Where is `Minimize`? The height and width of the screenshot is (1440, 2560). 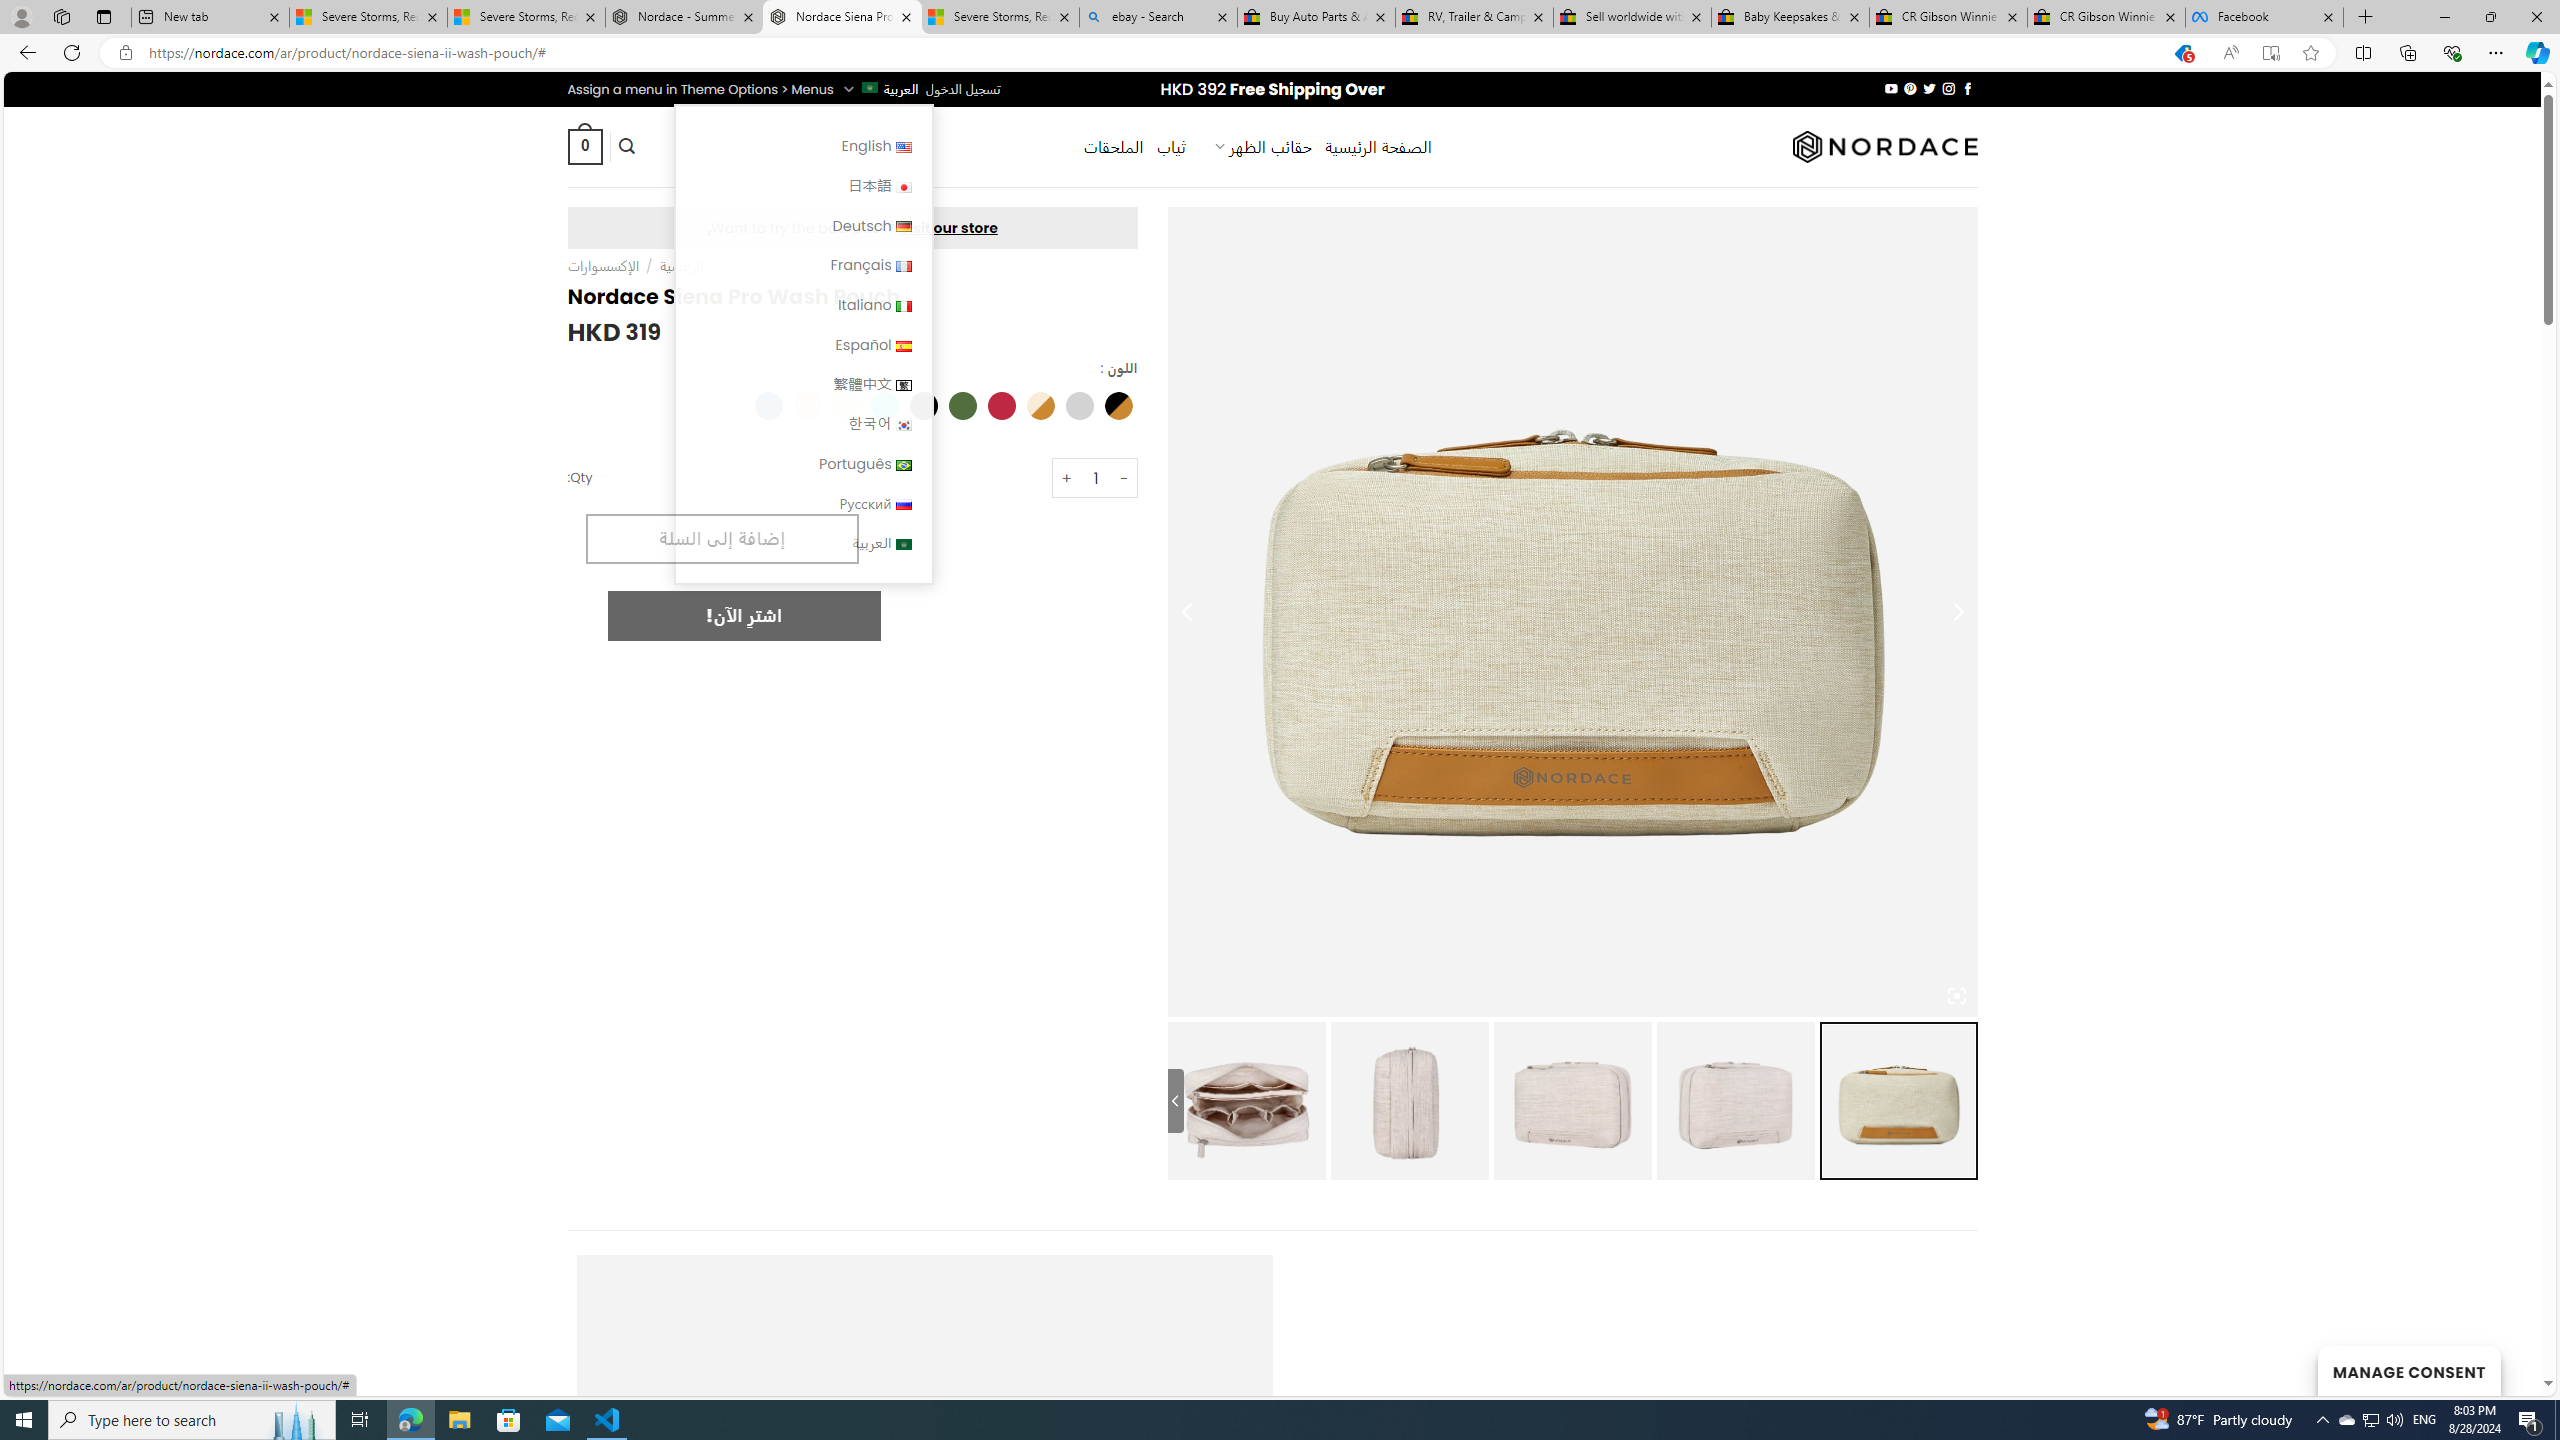 Minimize is located at coordinates (2444, 17).